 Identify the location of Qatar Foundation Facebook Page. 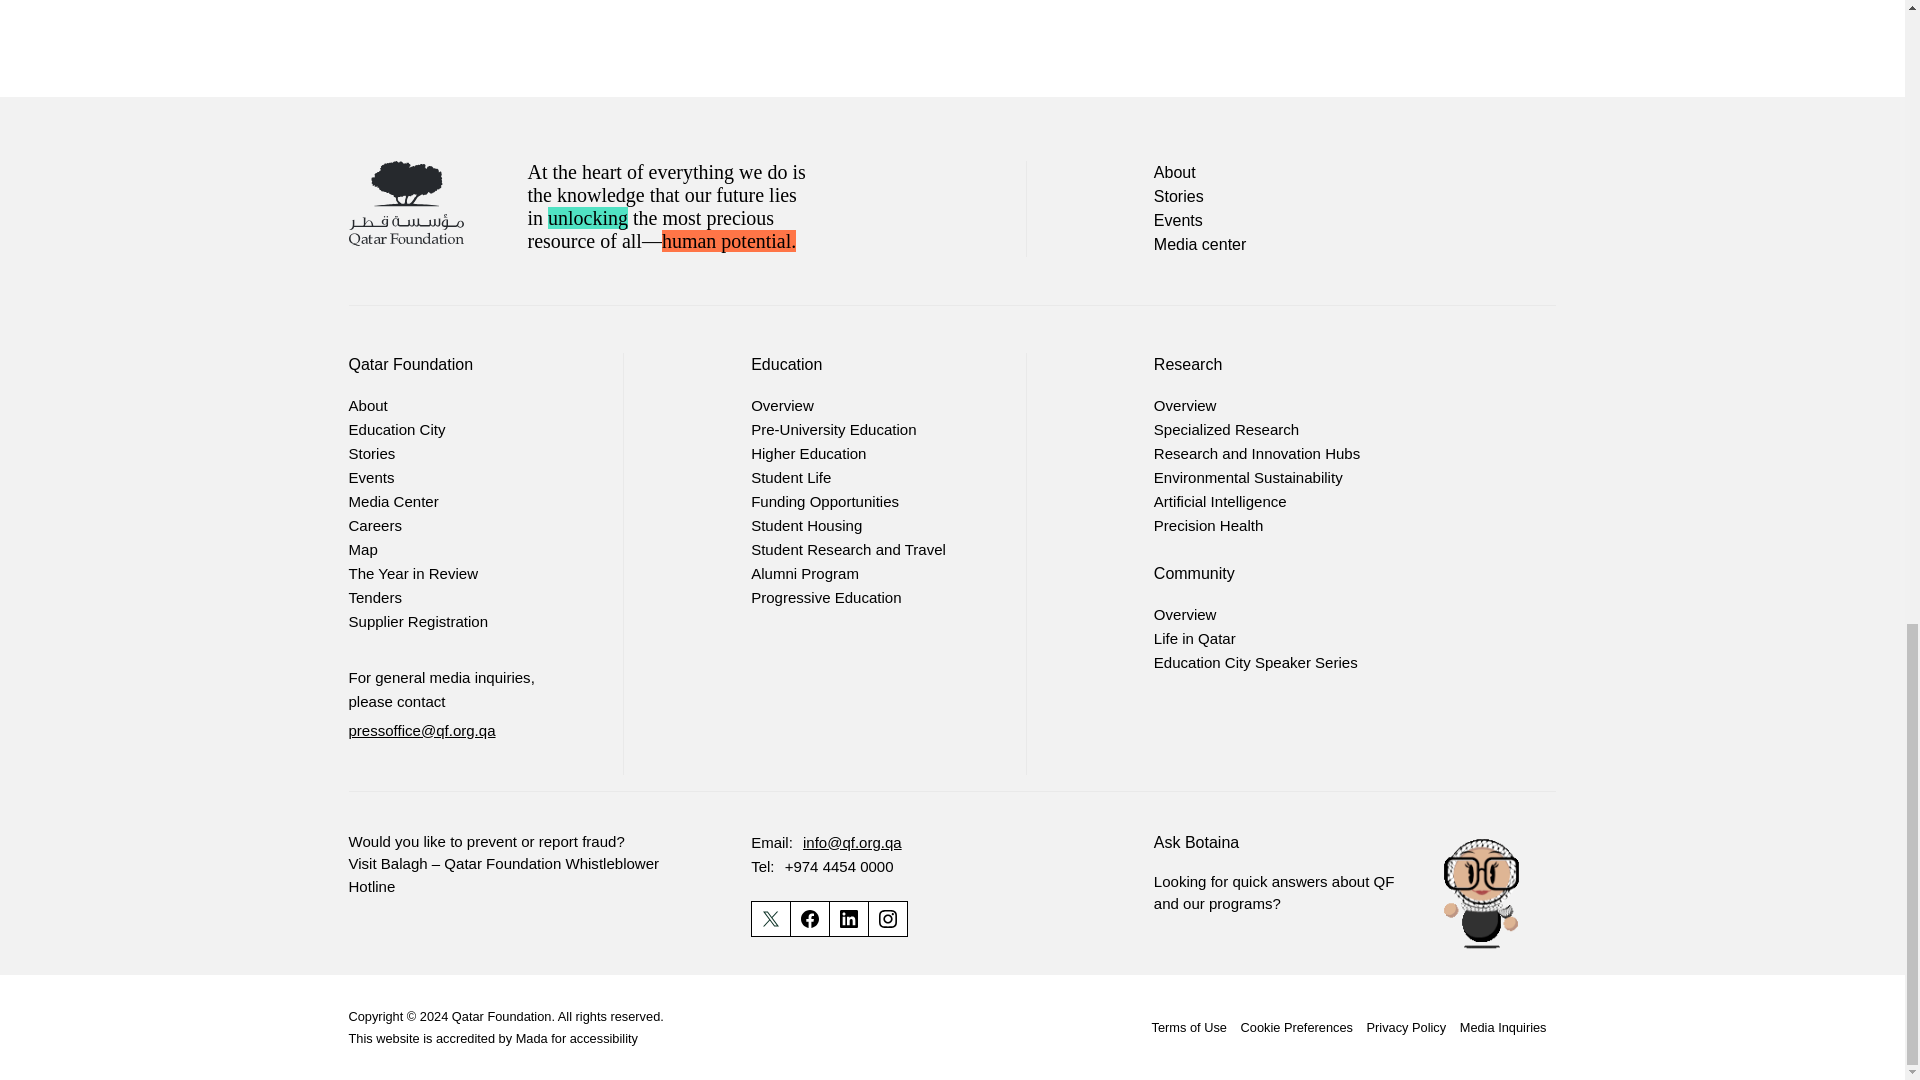
(809, 918).